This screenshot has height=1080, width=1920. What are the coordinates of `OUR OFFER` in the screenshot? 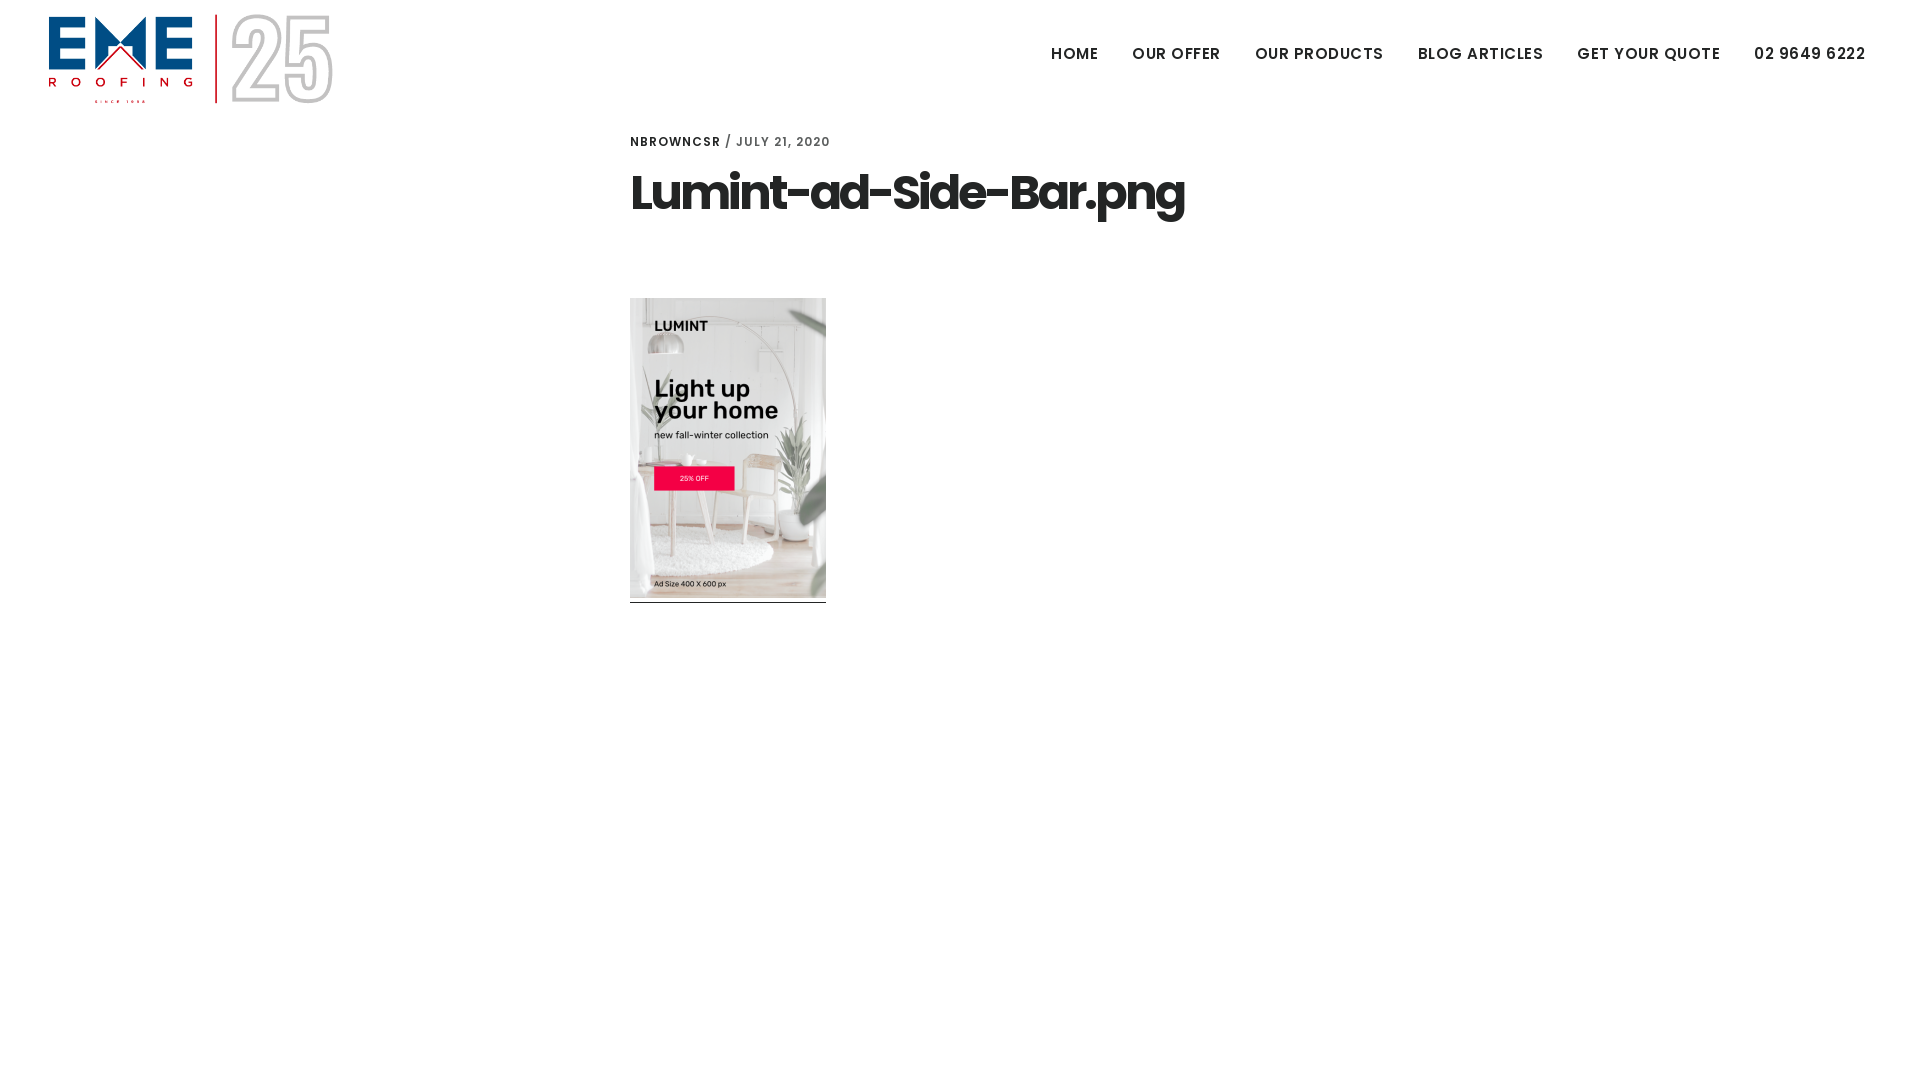 It's located at (1176, 54).